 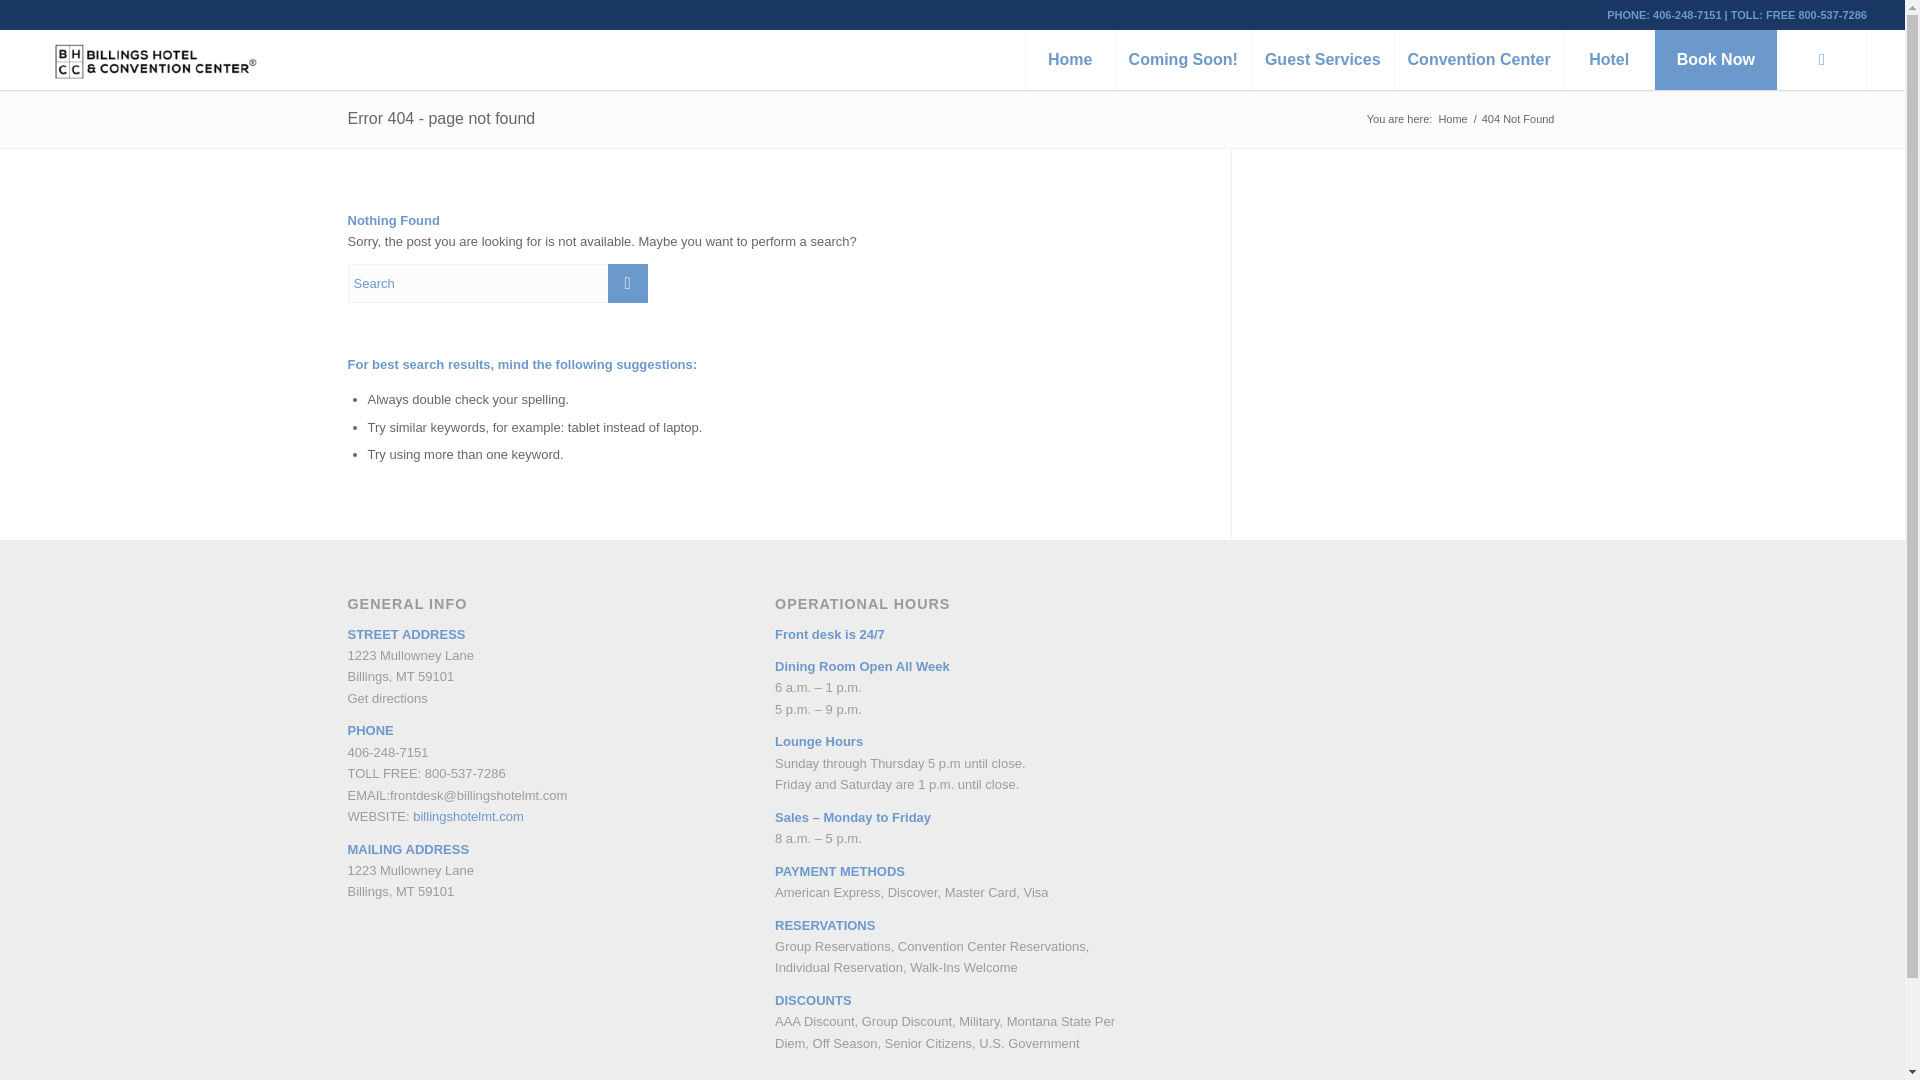 What do you see at coordinates (1715, 60) in the screenshot?
I see `Book Now` at bounding box center [1715, 60].